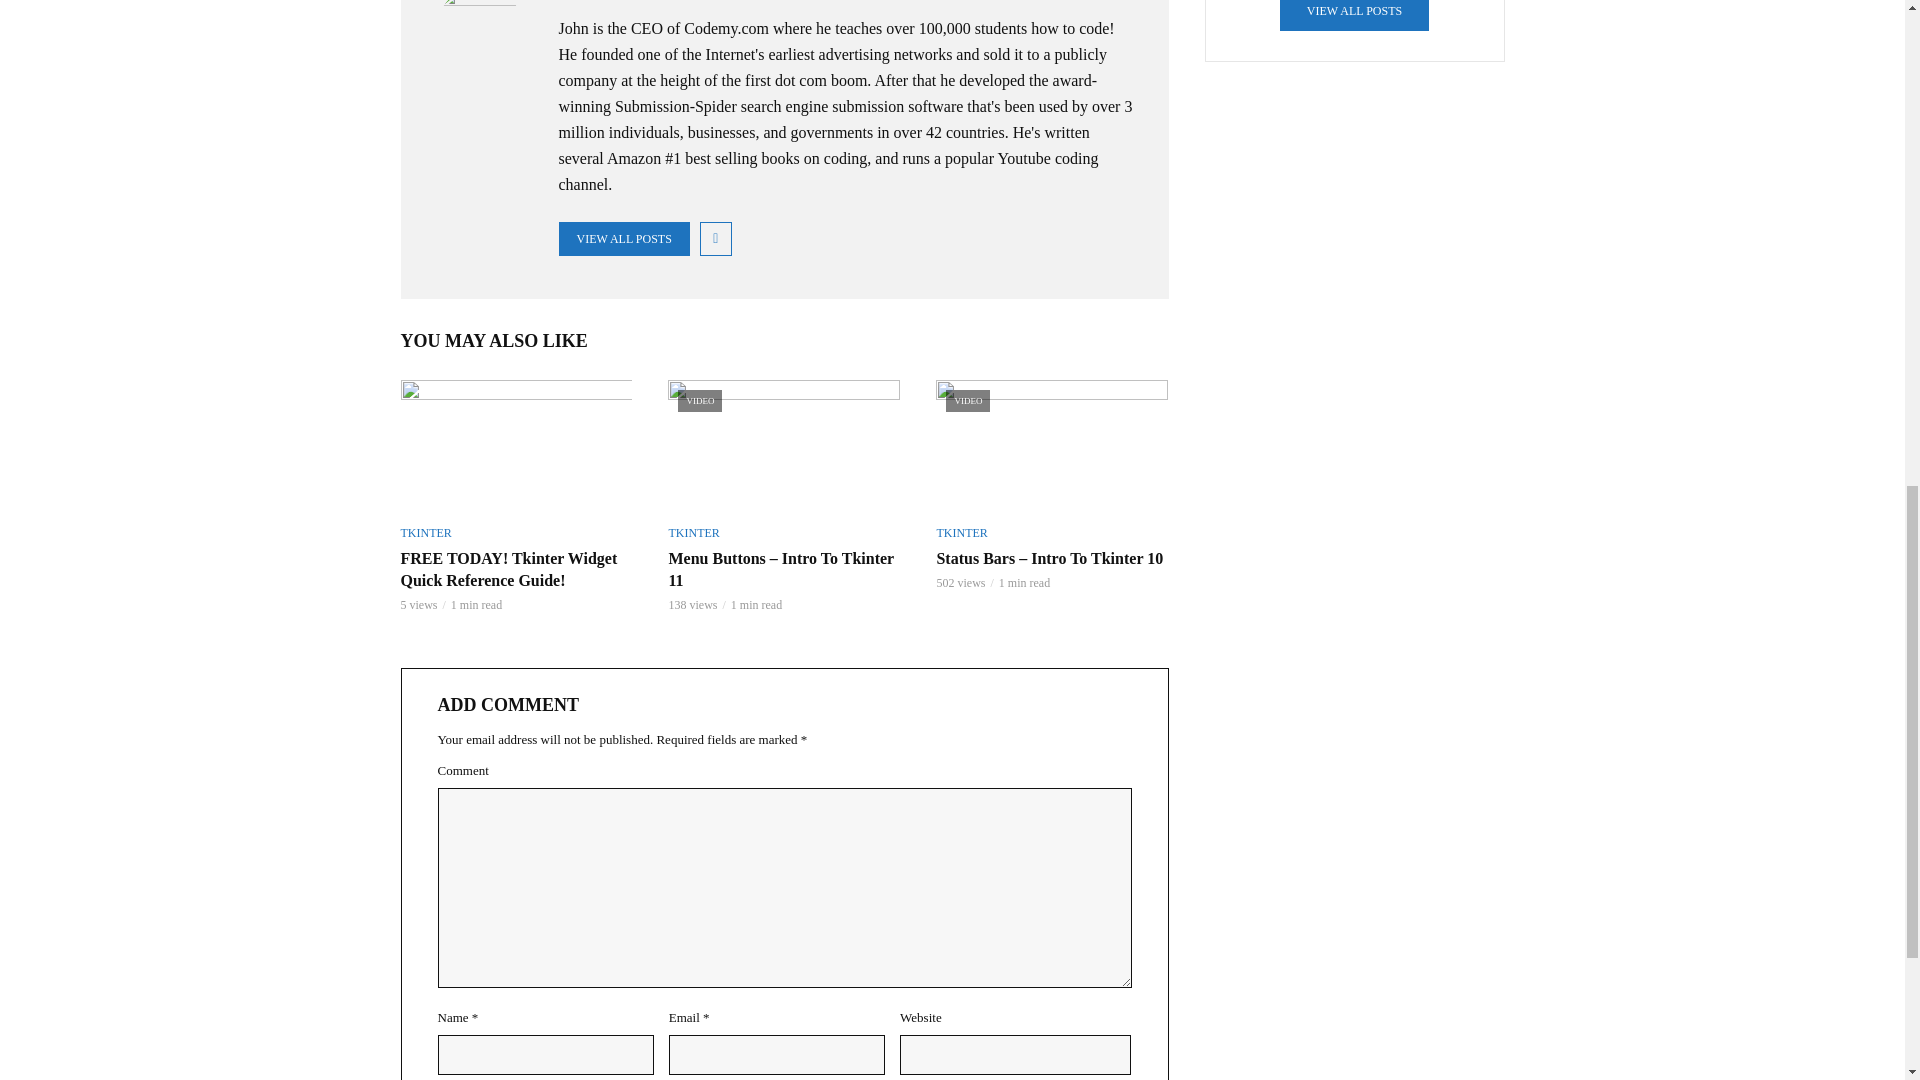 The height and width of the screenshot is (1080, 1920). I want to click on TKINTER, so click(693, 532).